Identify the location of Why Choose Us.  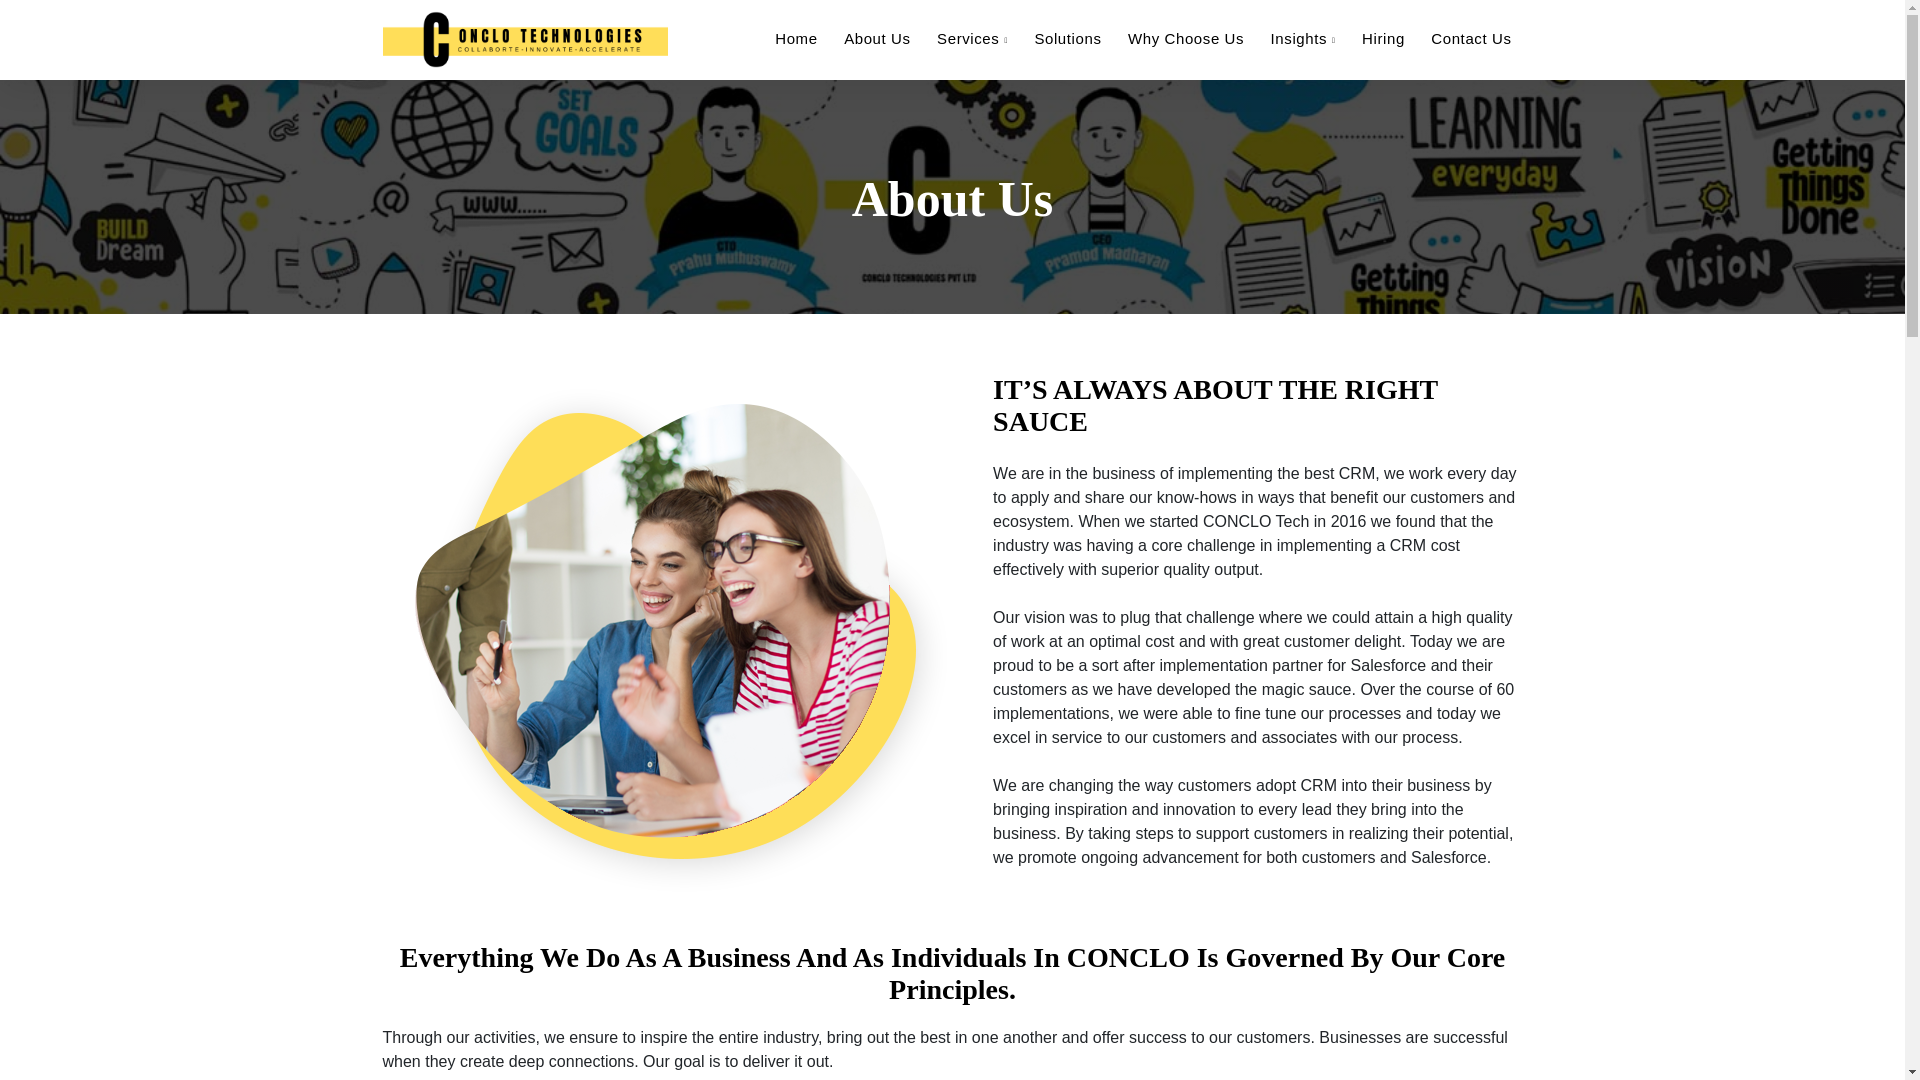
(1186, 38).